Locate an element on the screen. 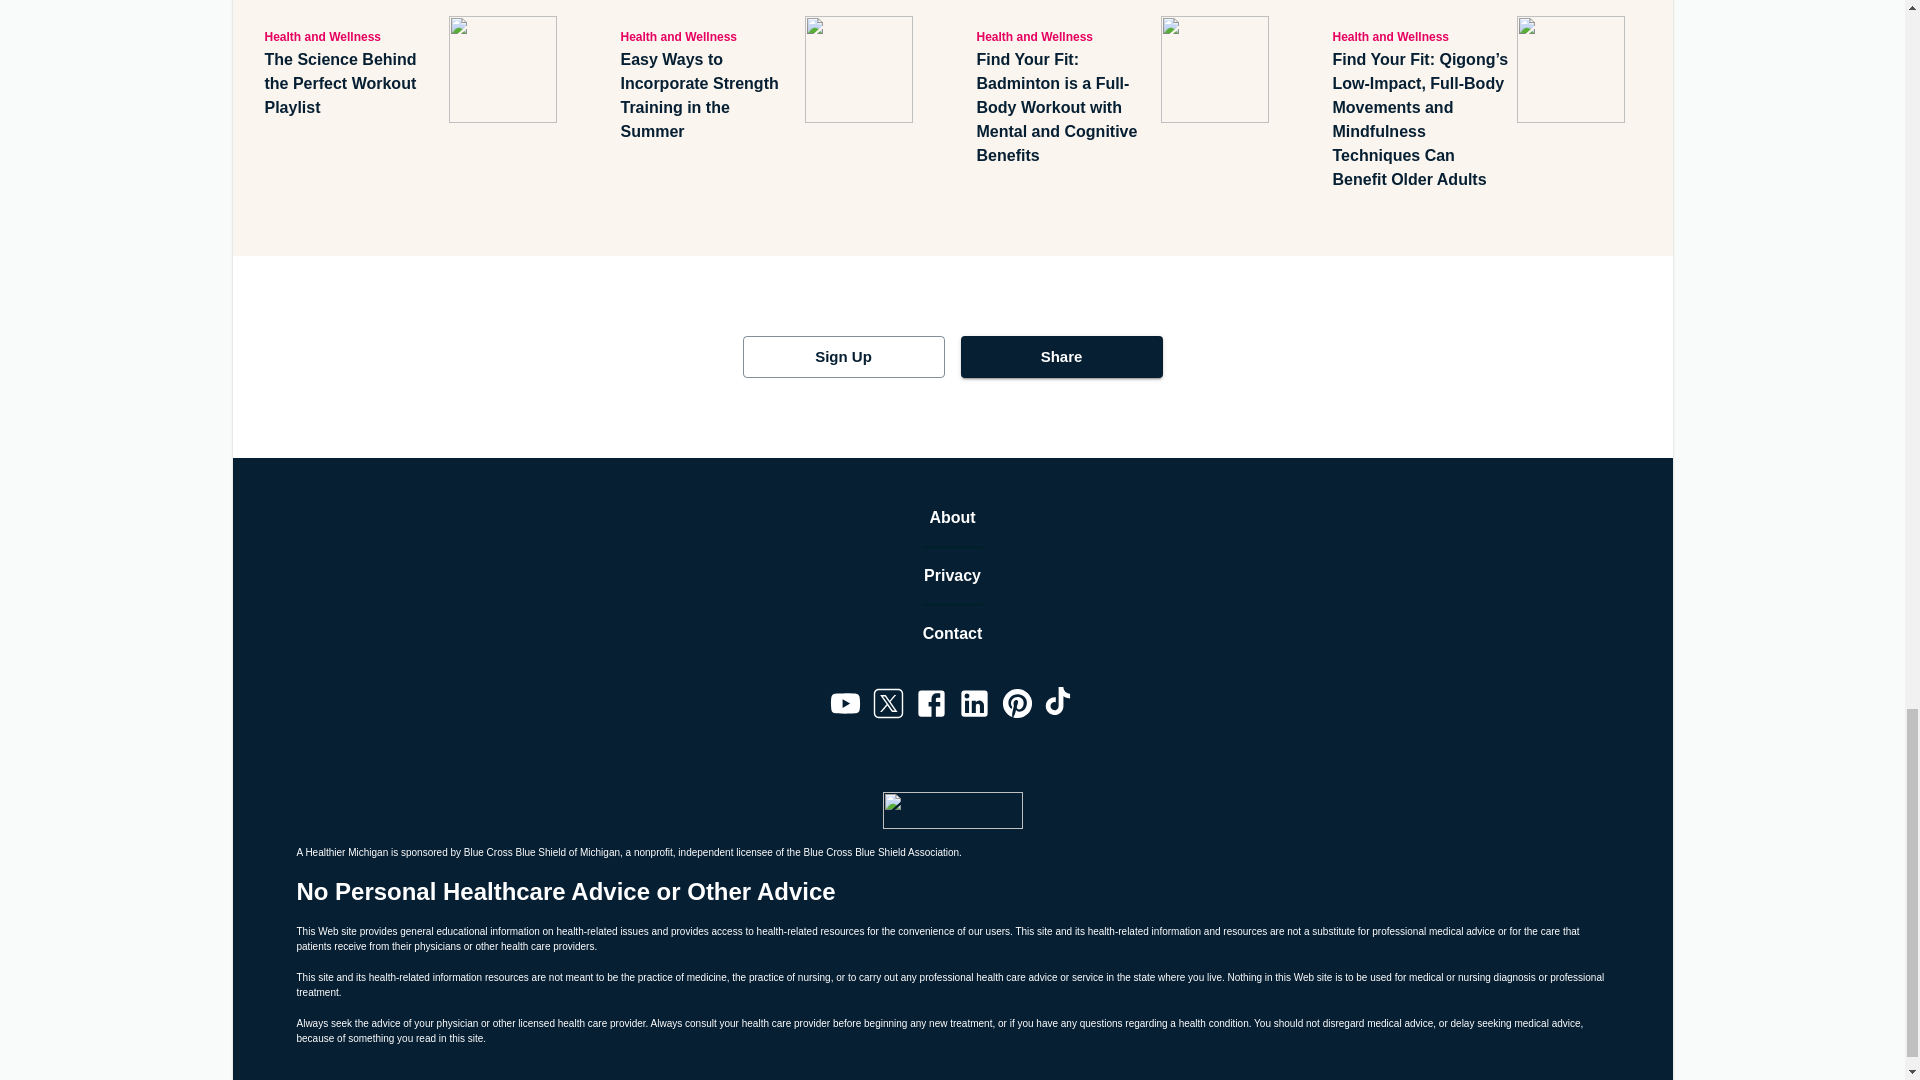 This screenshot has height=1080, width=1920. Health and Wellness is located at coordinates (1064, 35).